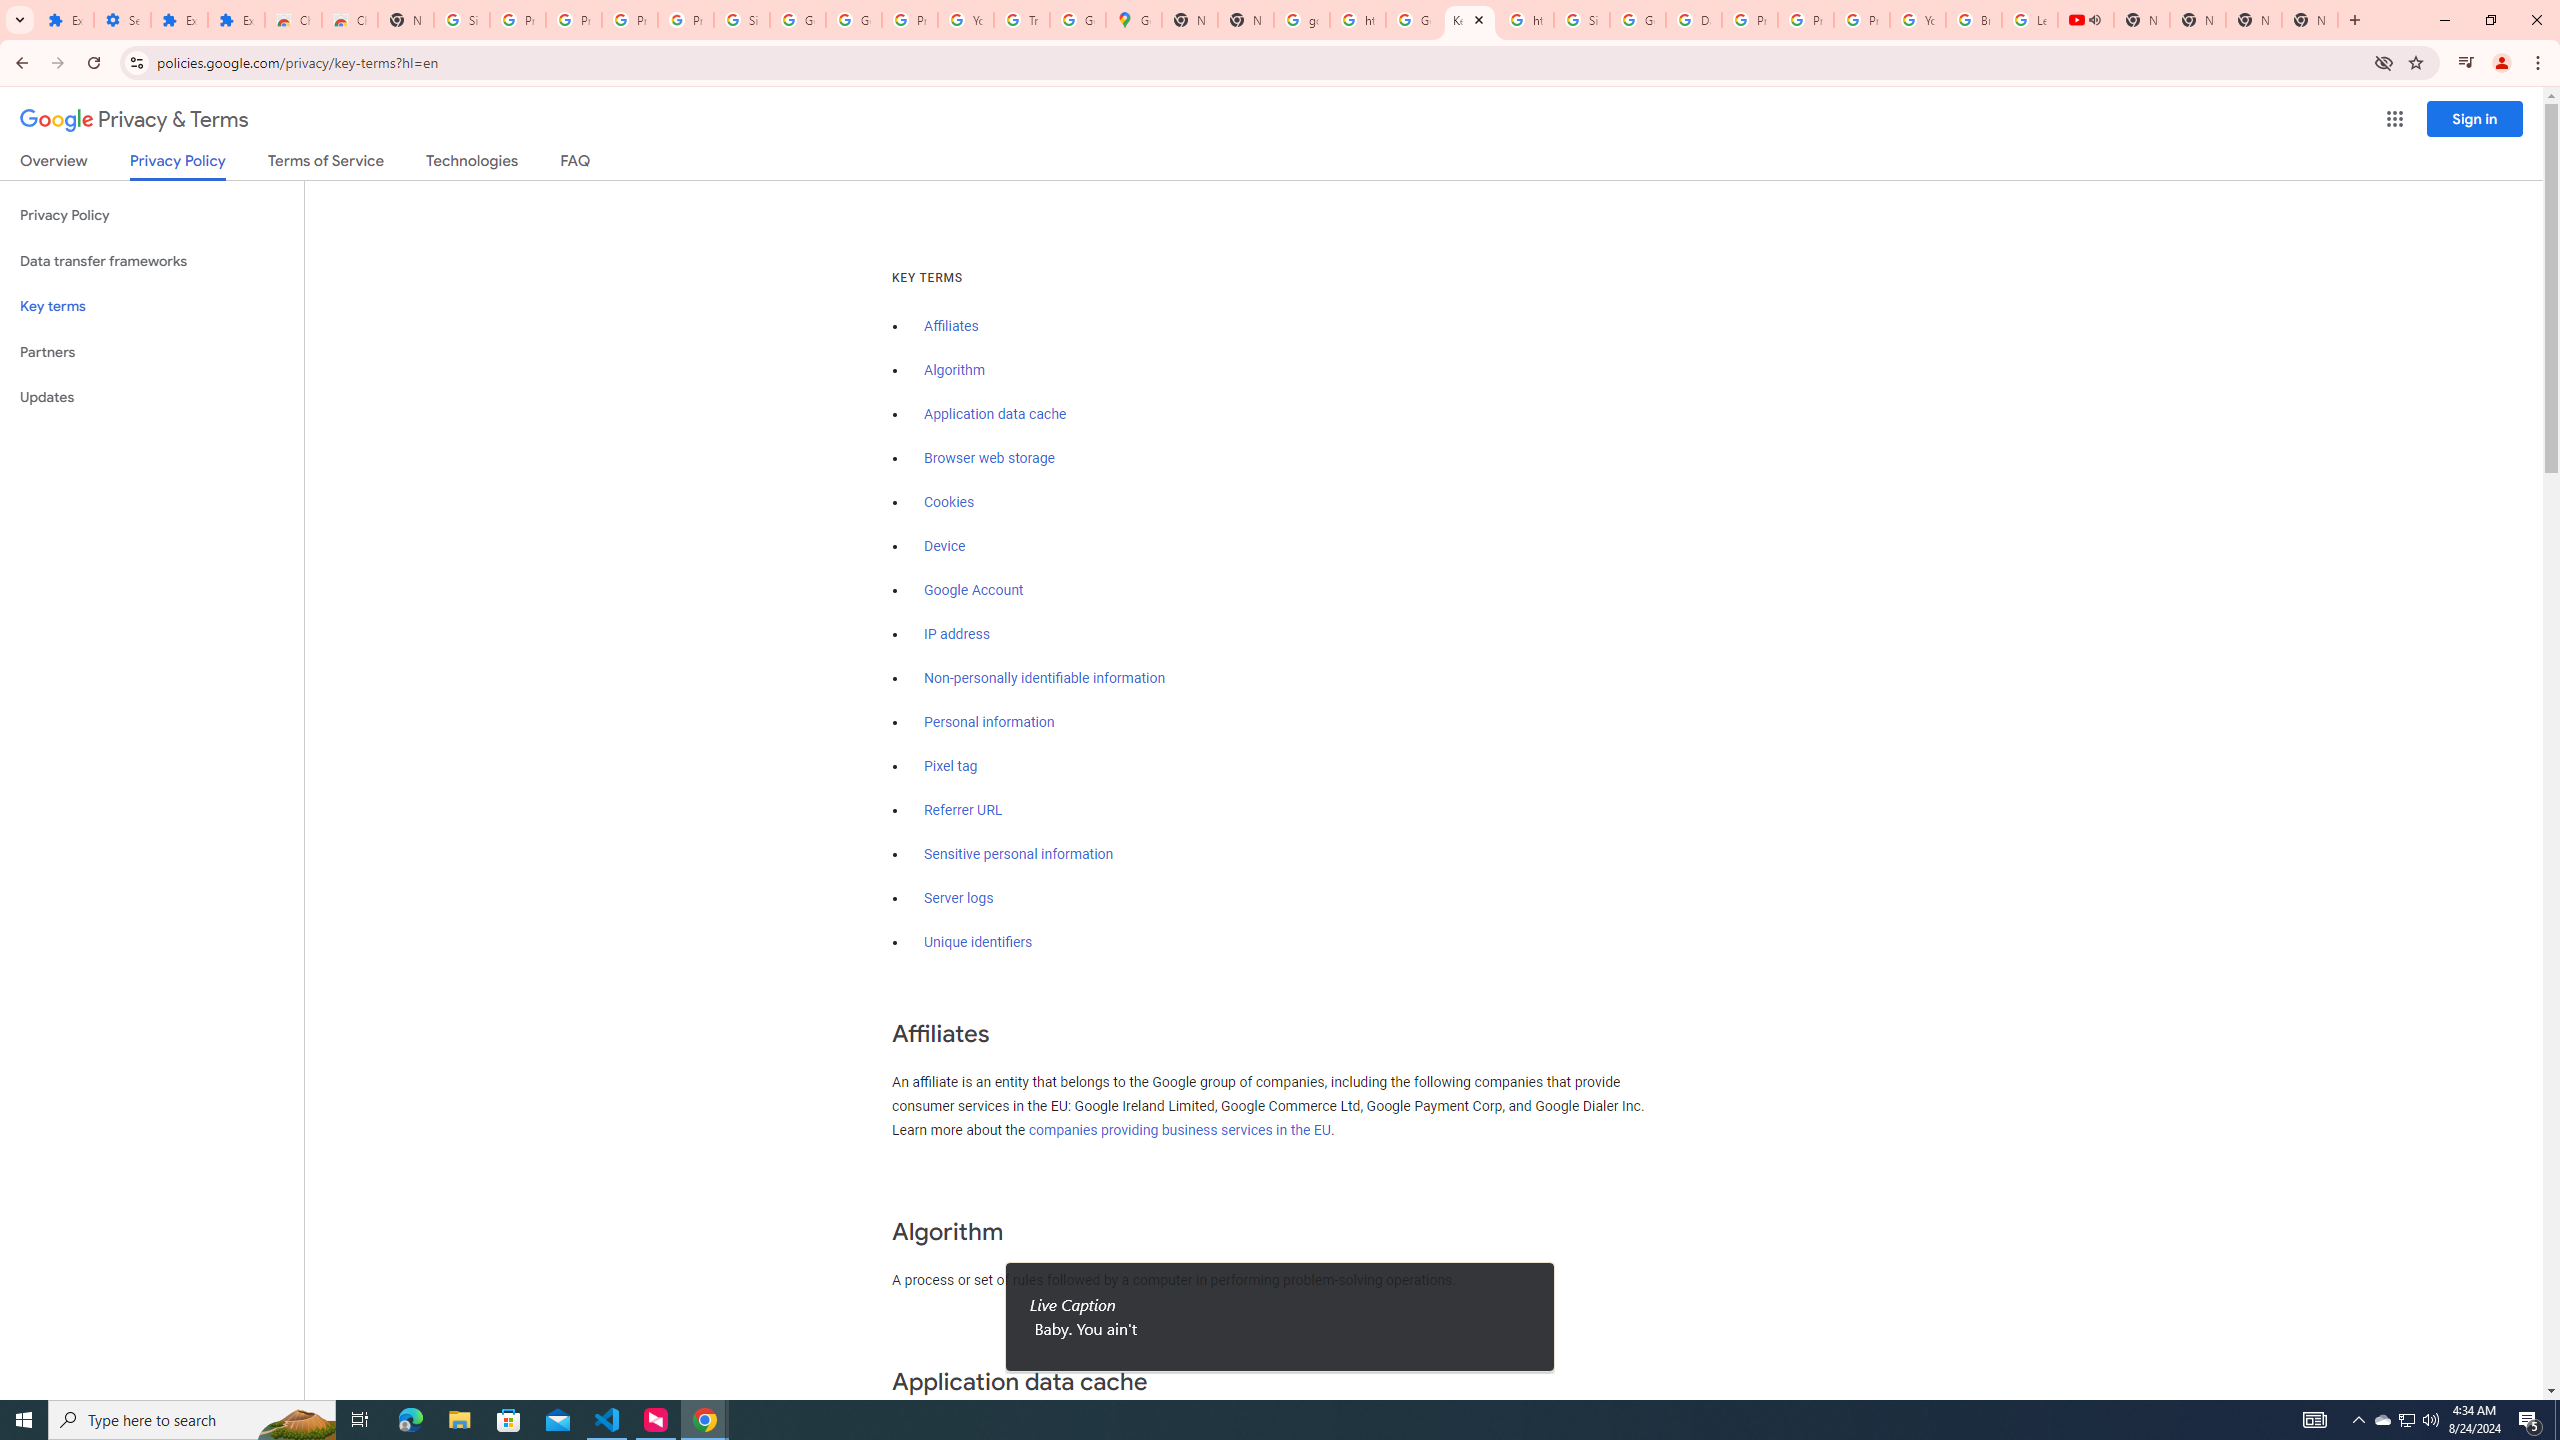 Image resolution: width=2560 pixels, height=1440 pixels. What do you see at coordinates (964, 810) in the screenshot?
I see `Referrer URL` at bounding box center [964, 810].